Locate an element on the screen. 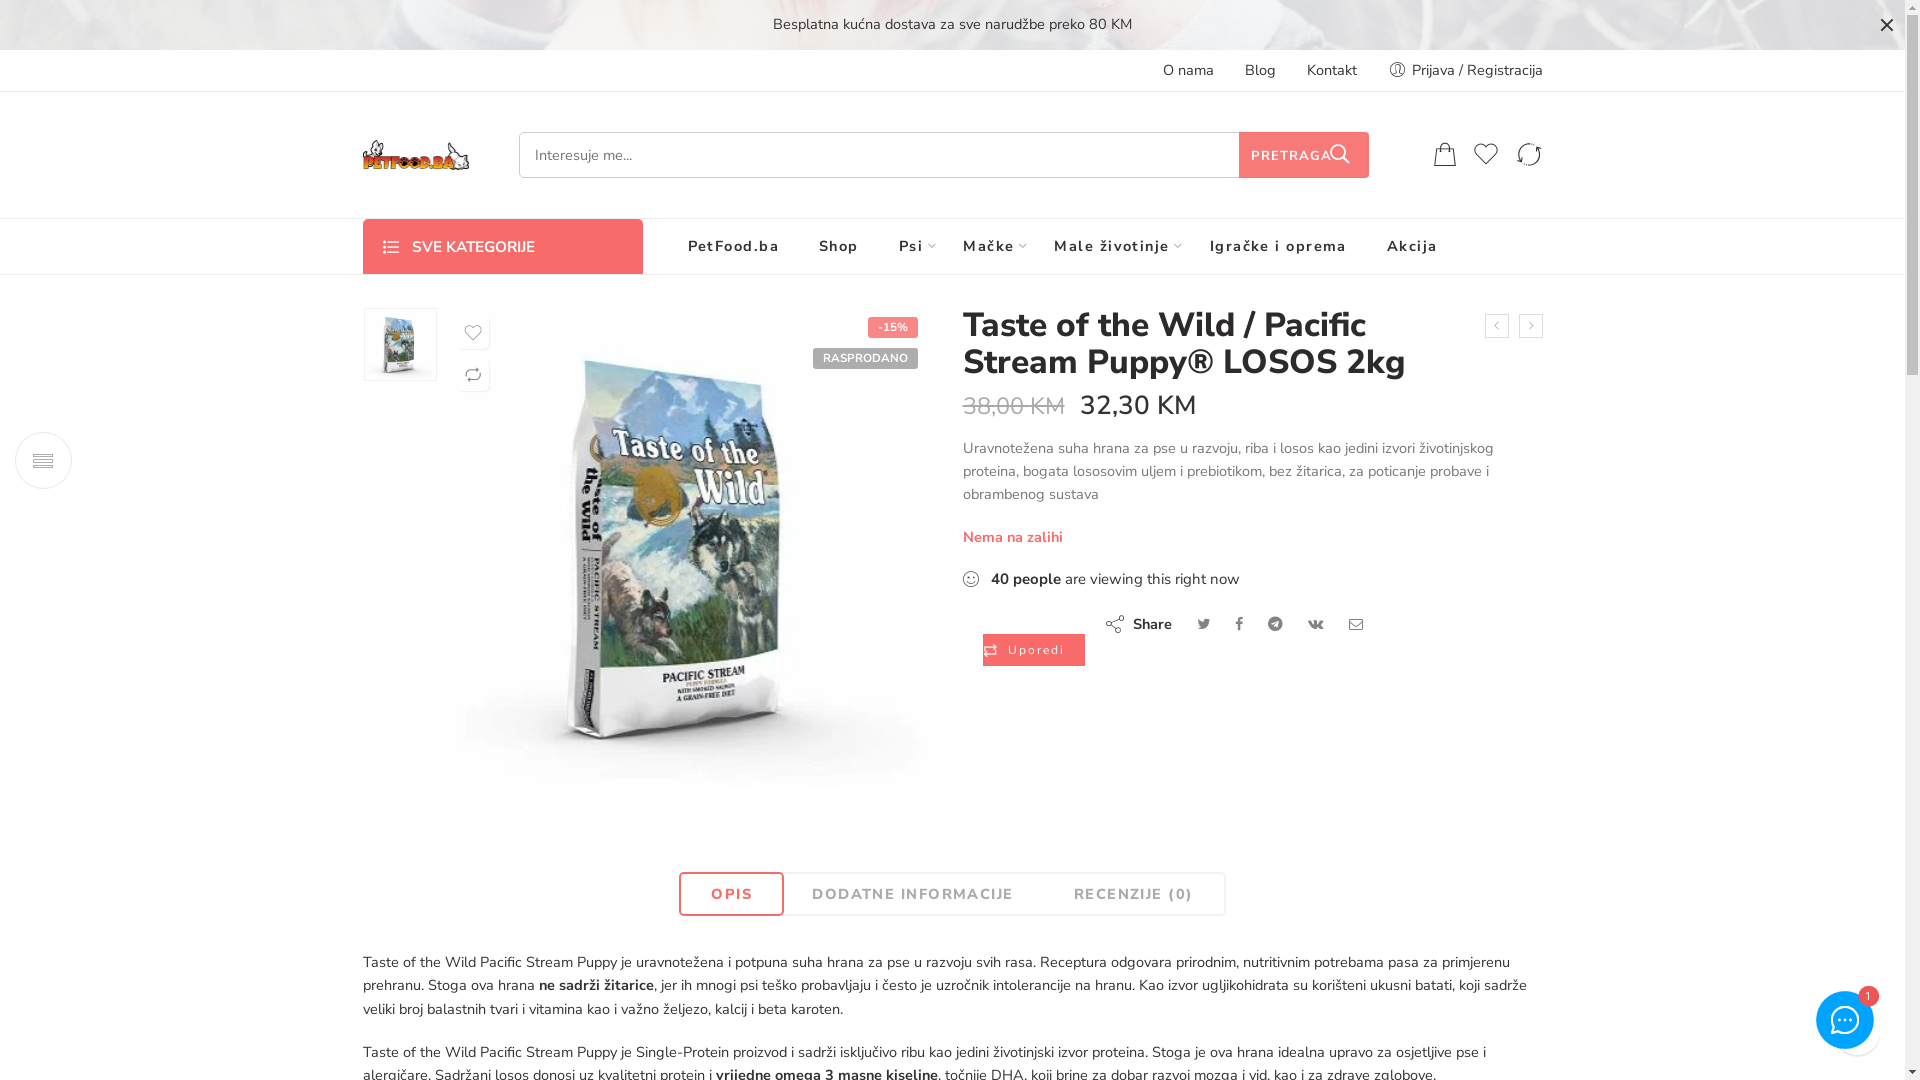 The height and width of the screenshot is (1080, 1920). Uporedi proizvod is located at coordinates (473, 375).